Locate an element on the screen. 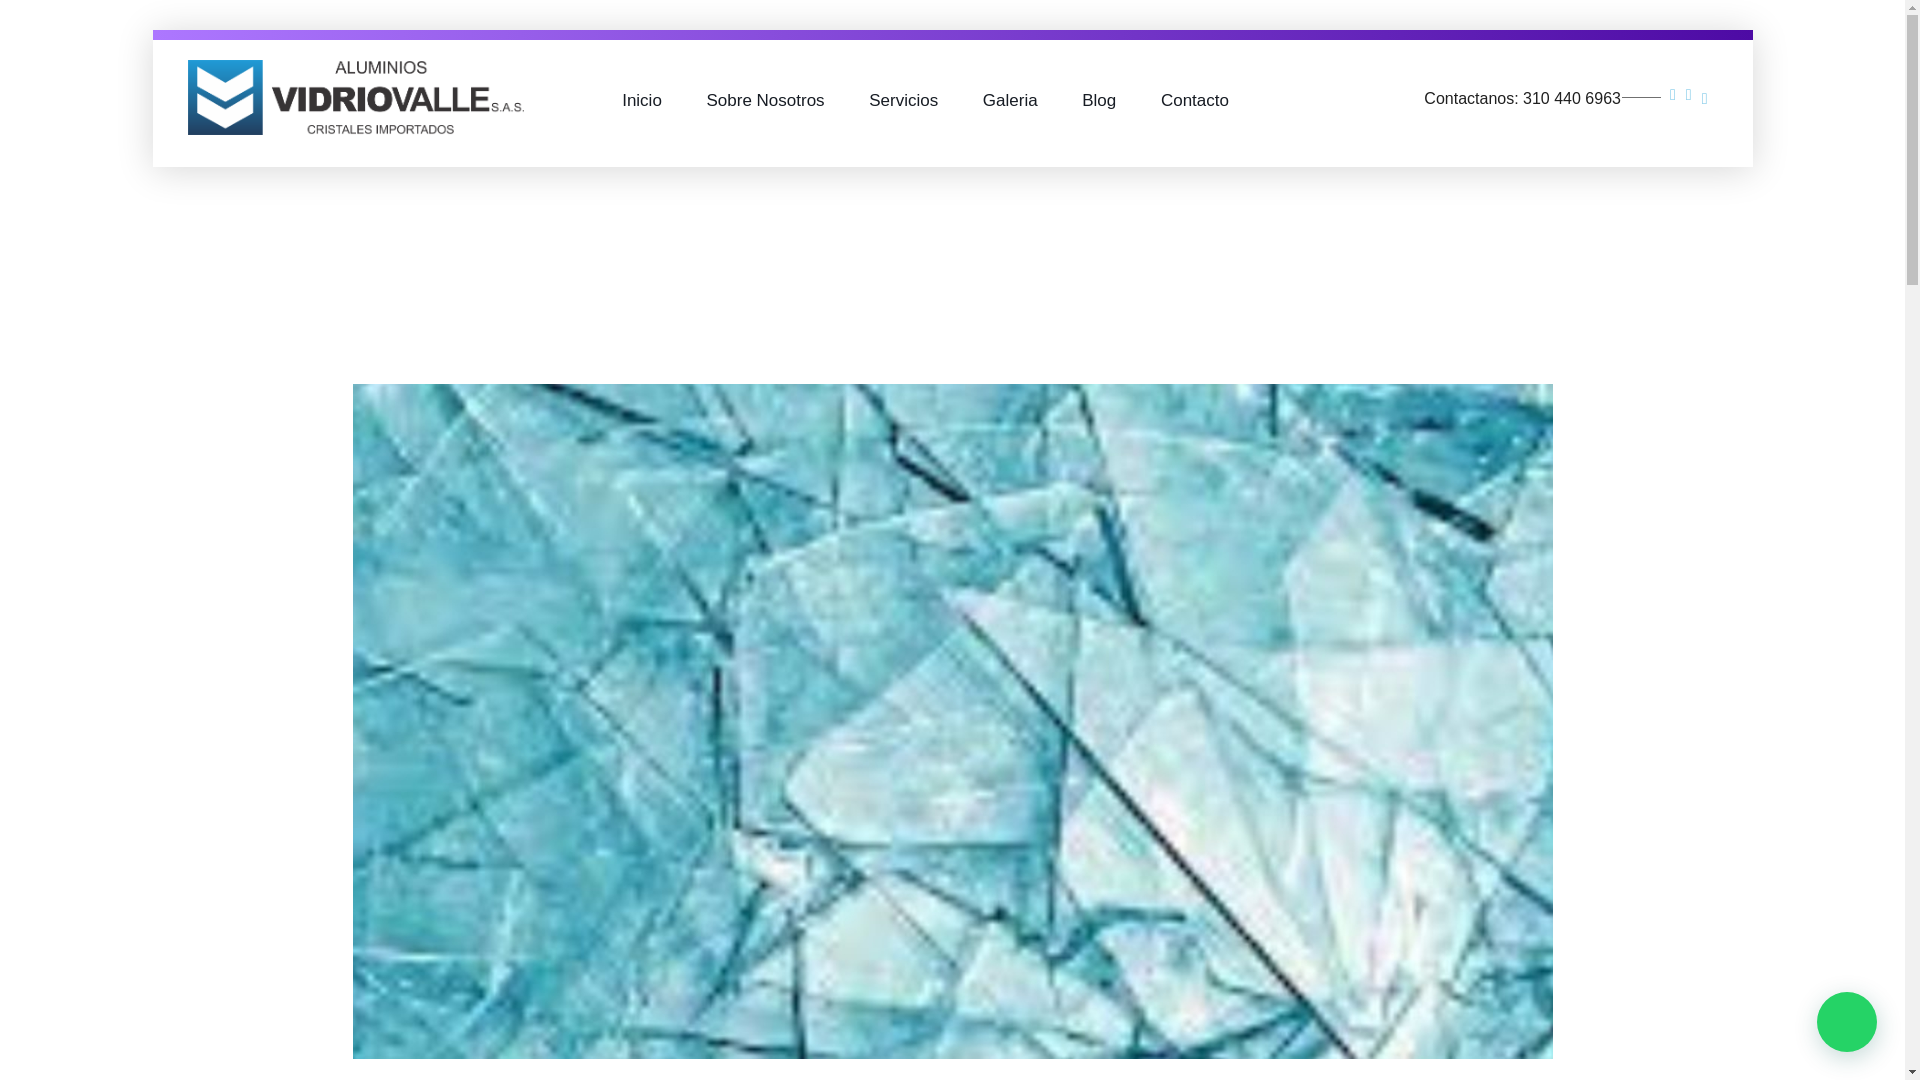 Image resolution: width=1920 pixels, height=1080 pixels. Aluminios Vidriovalle is located at coordinates (356, 98).